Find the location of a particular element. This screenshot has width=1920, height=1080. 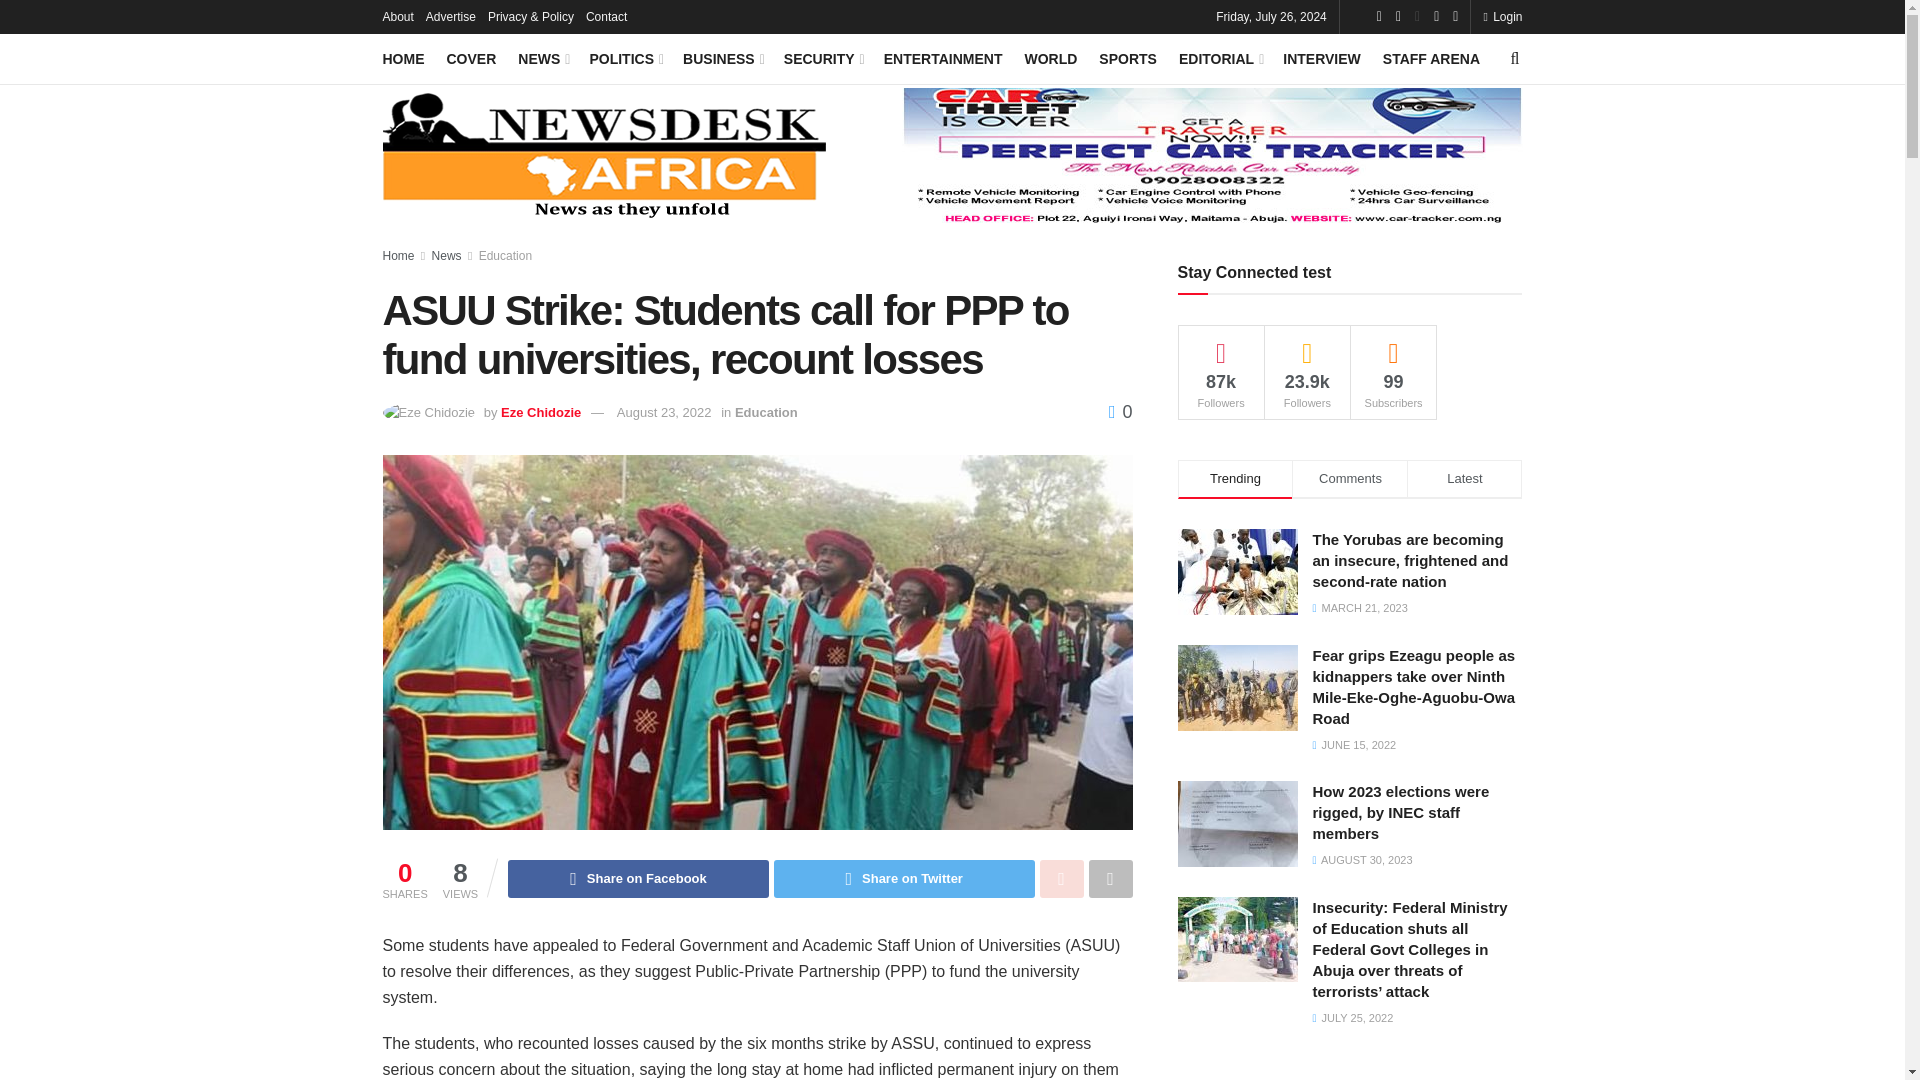

HOME is located at coordinates (403, 59).